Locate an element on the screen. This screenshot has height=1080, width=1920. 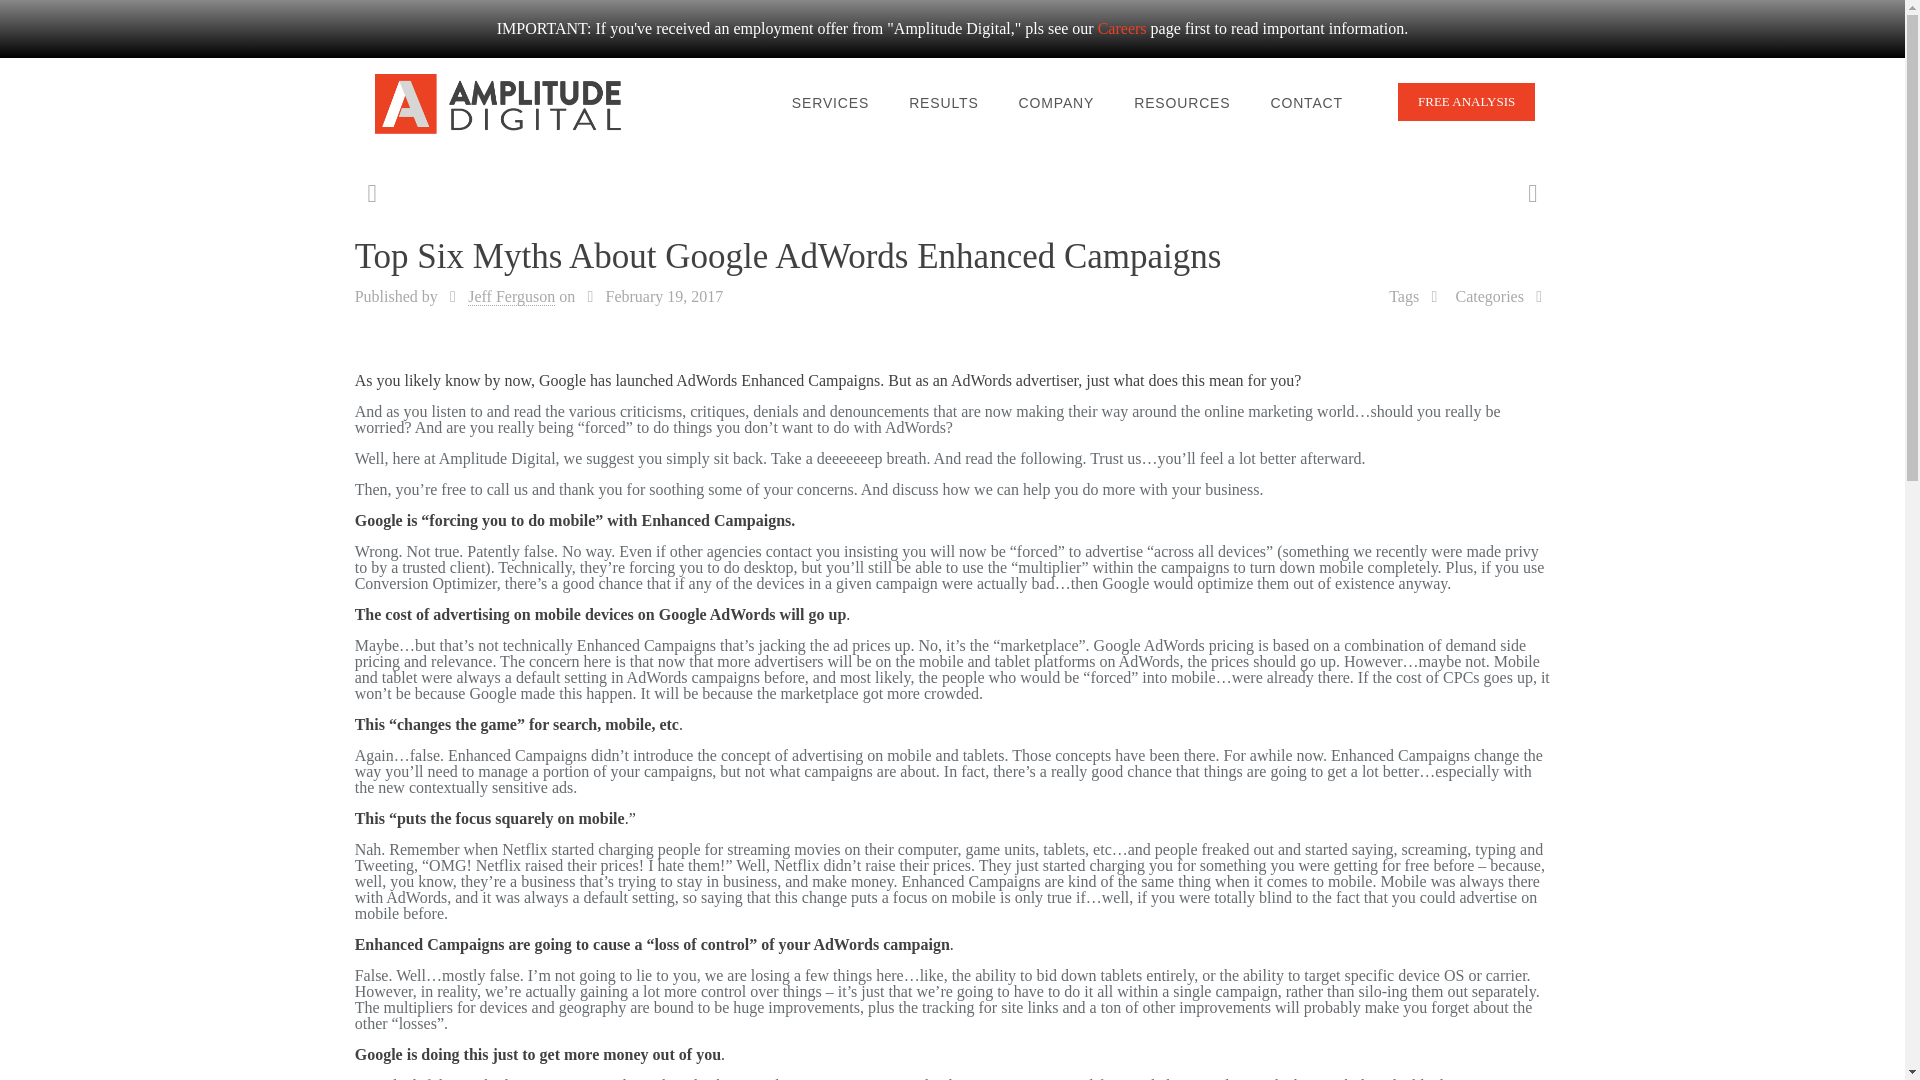
FREE ANALYSIS is located at coordinates (1466, 102).